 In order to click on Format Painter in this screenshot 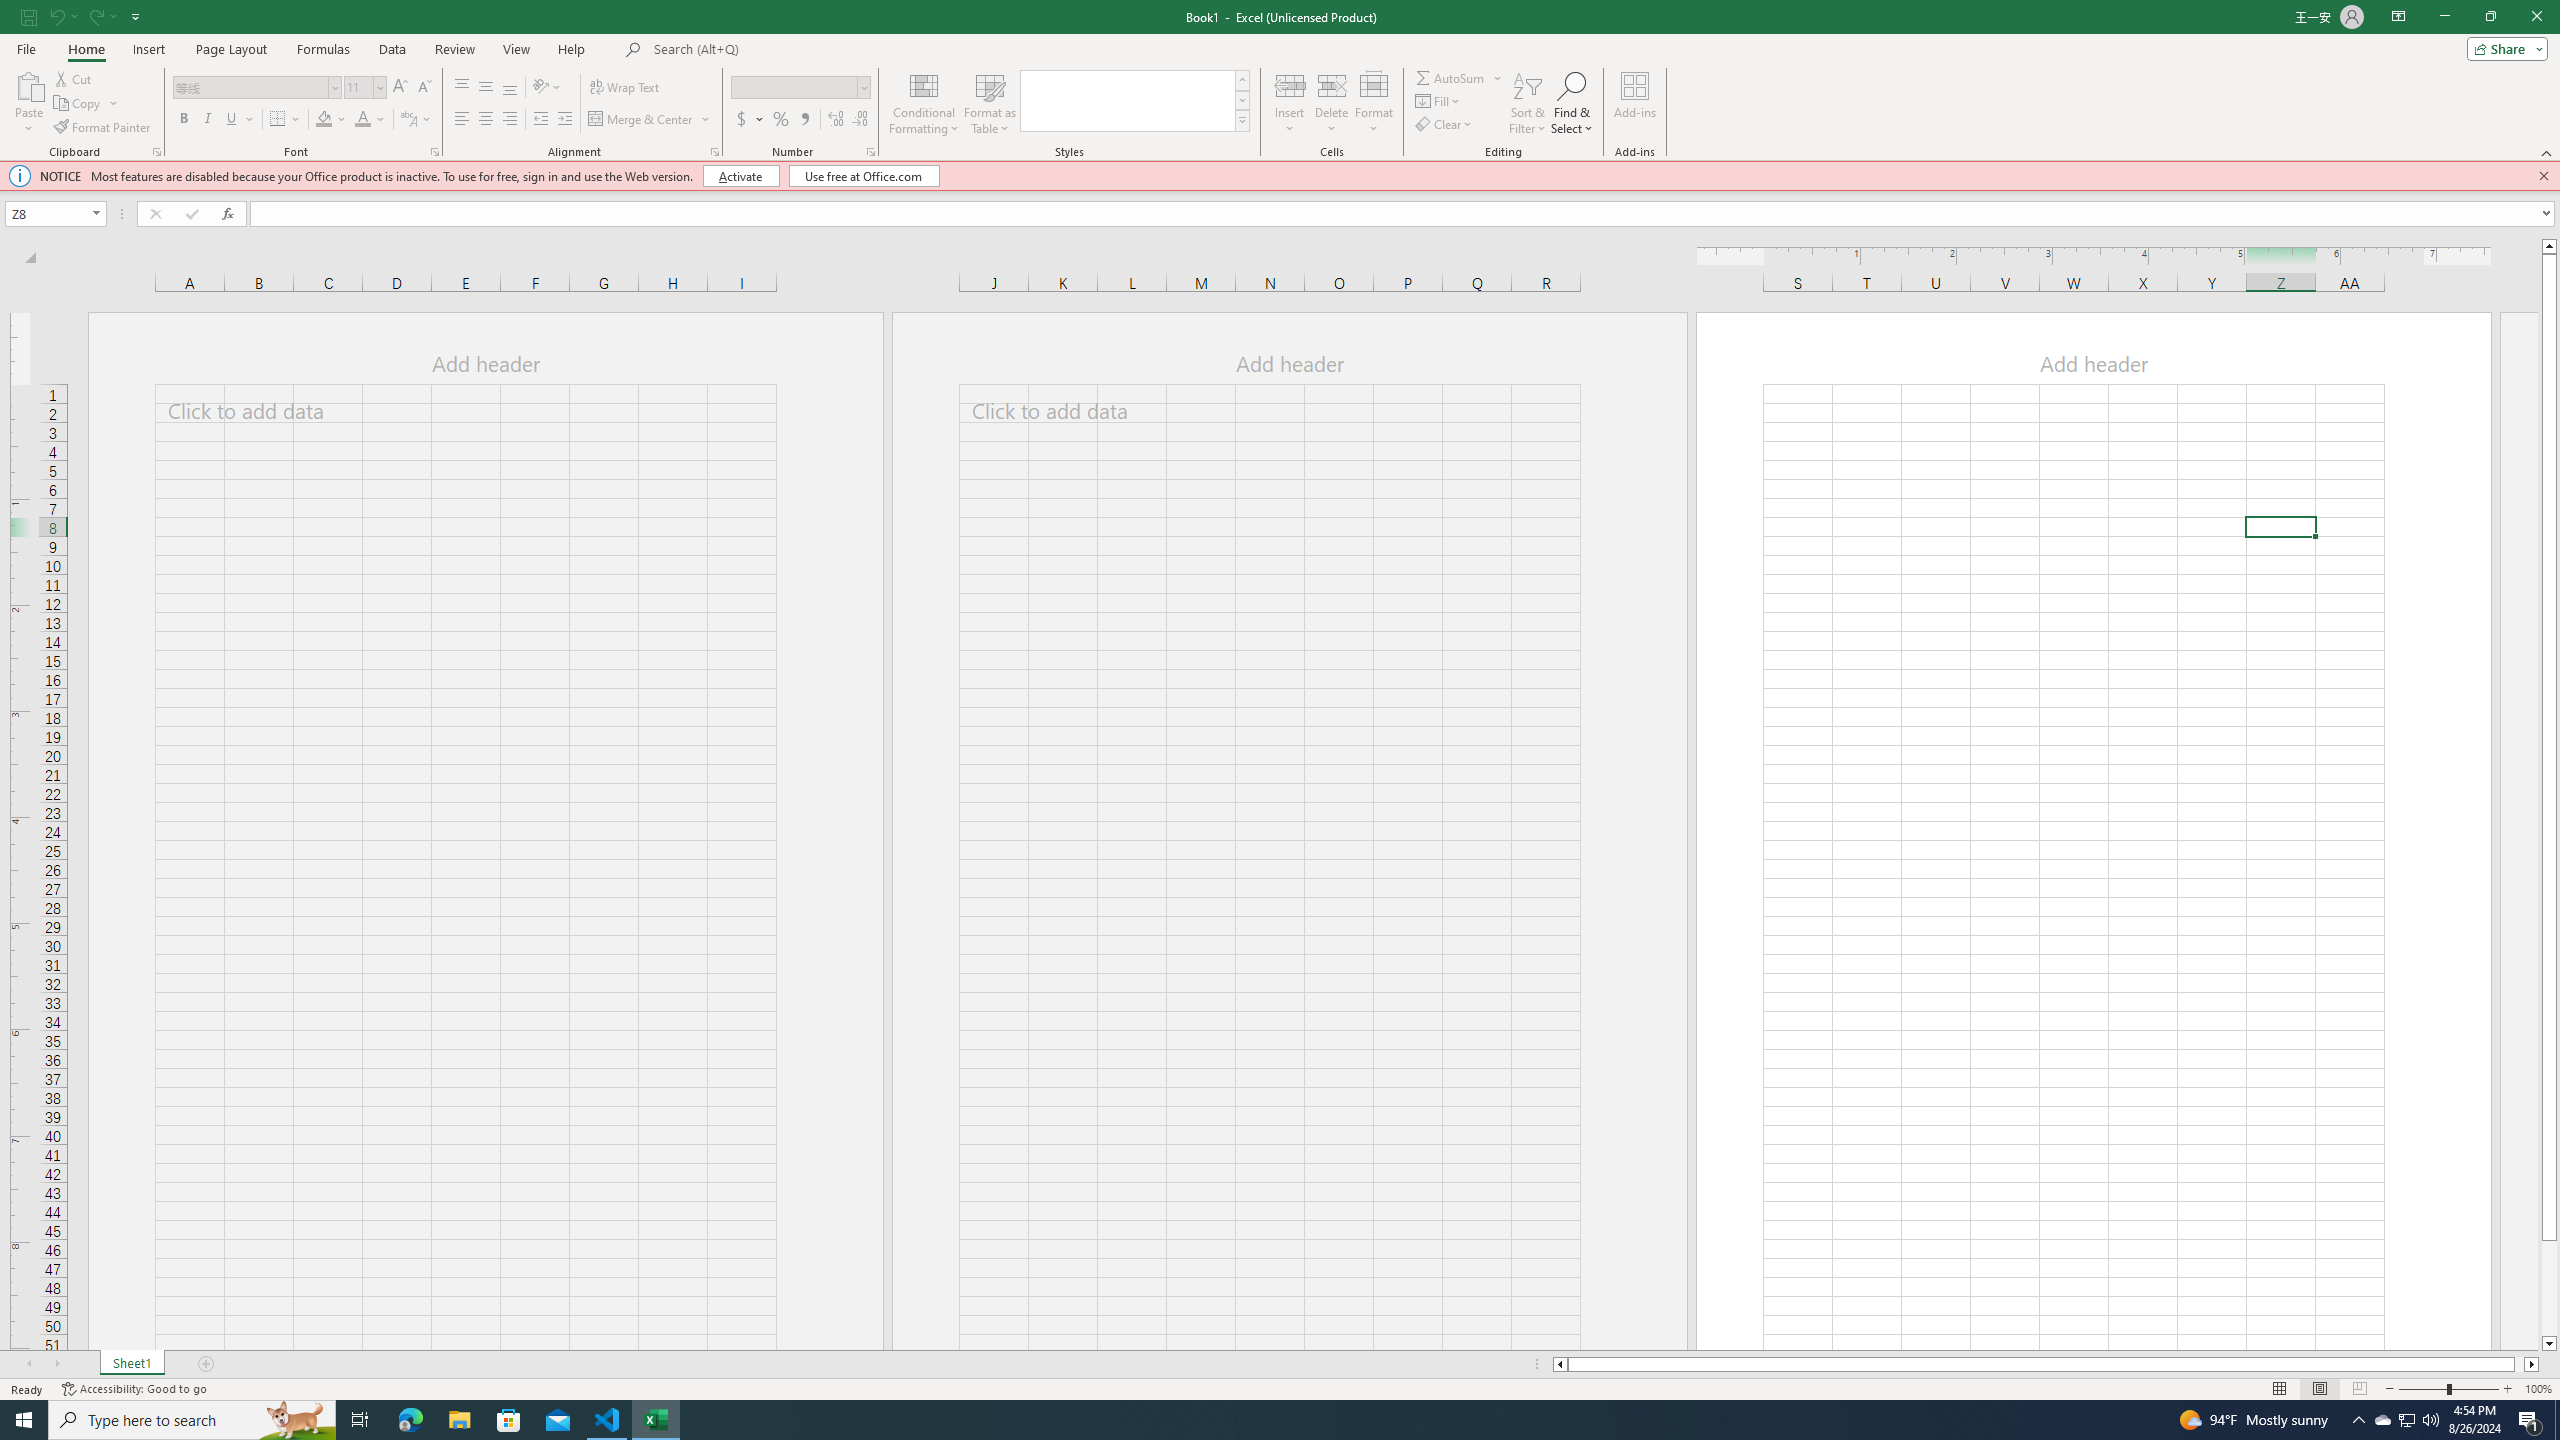, I will do `click(104, 128)`.